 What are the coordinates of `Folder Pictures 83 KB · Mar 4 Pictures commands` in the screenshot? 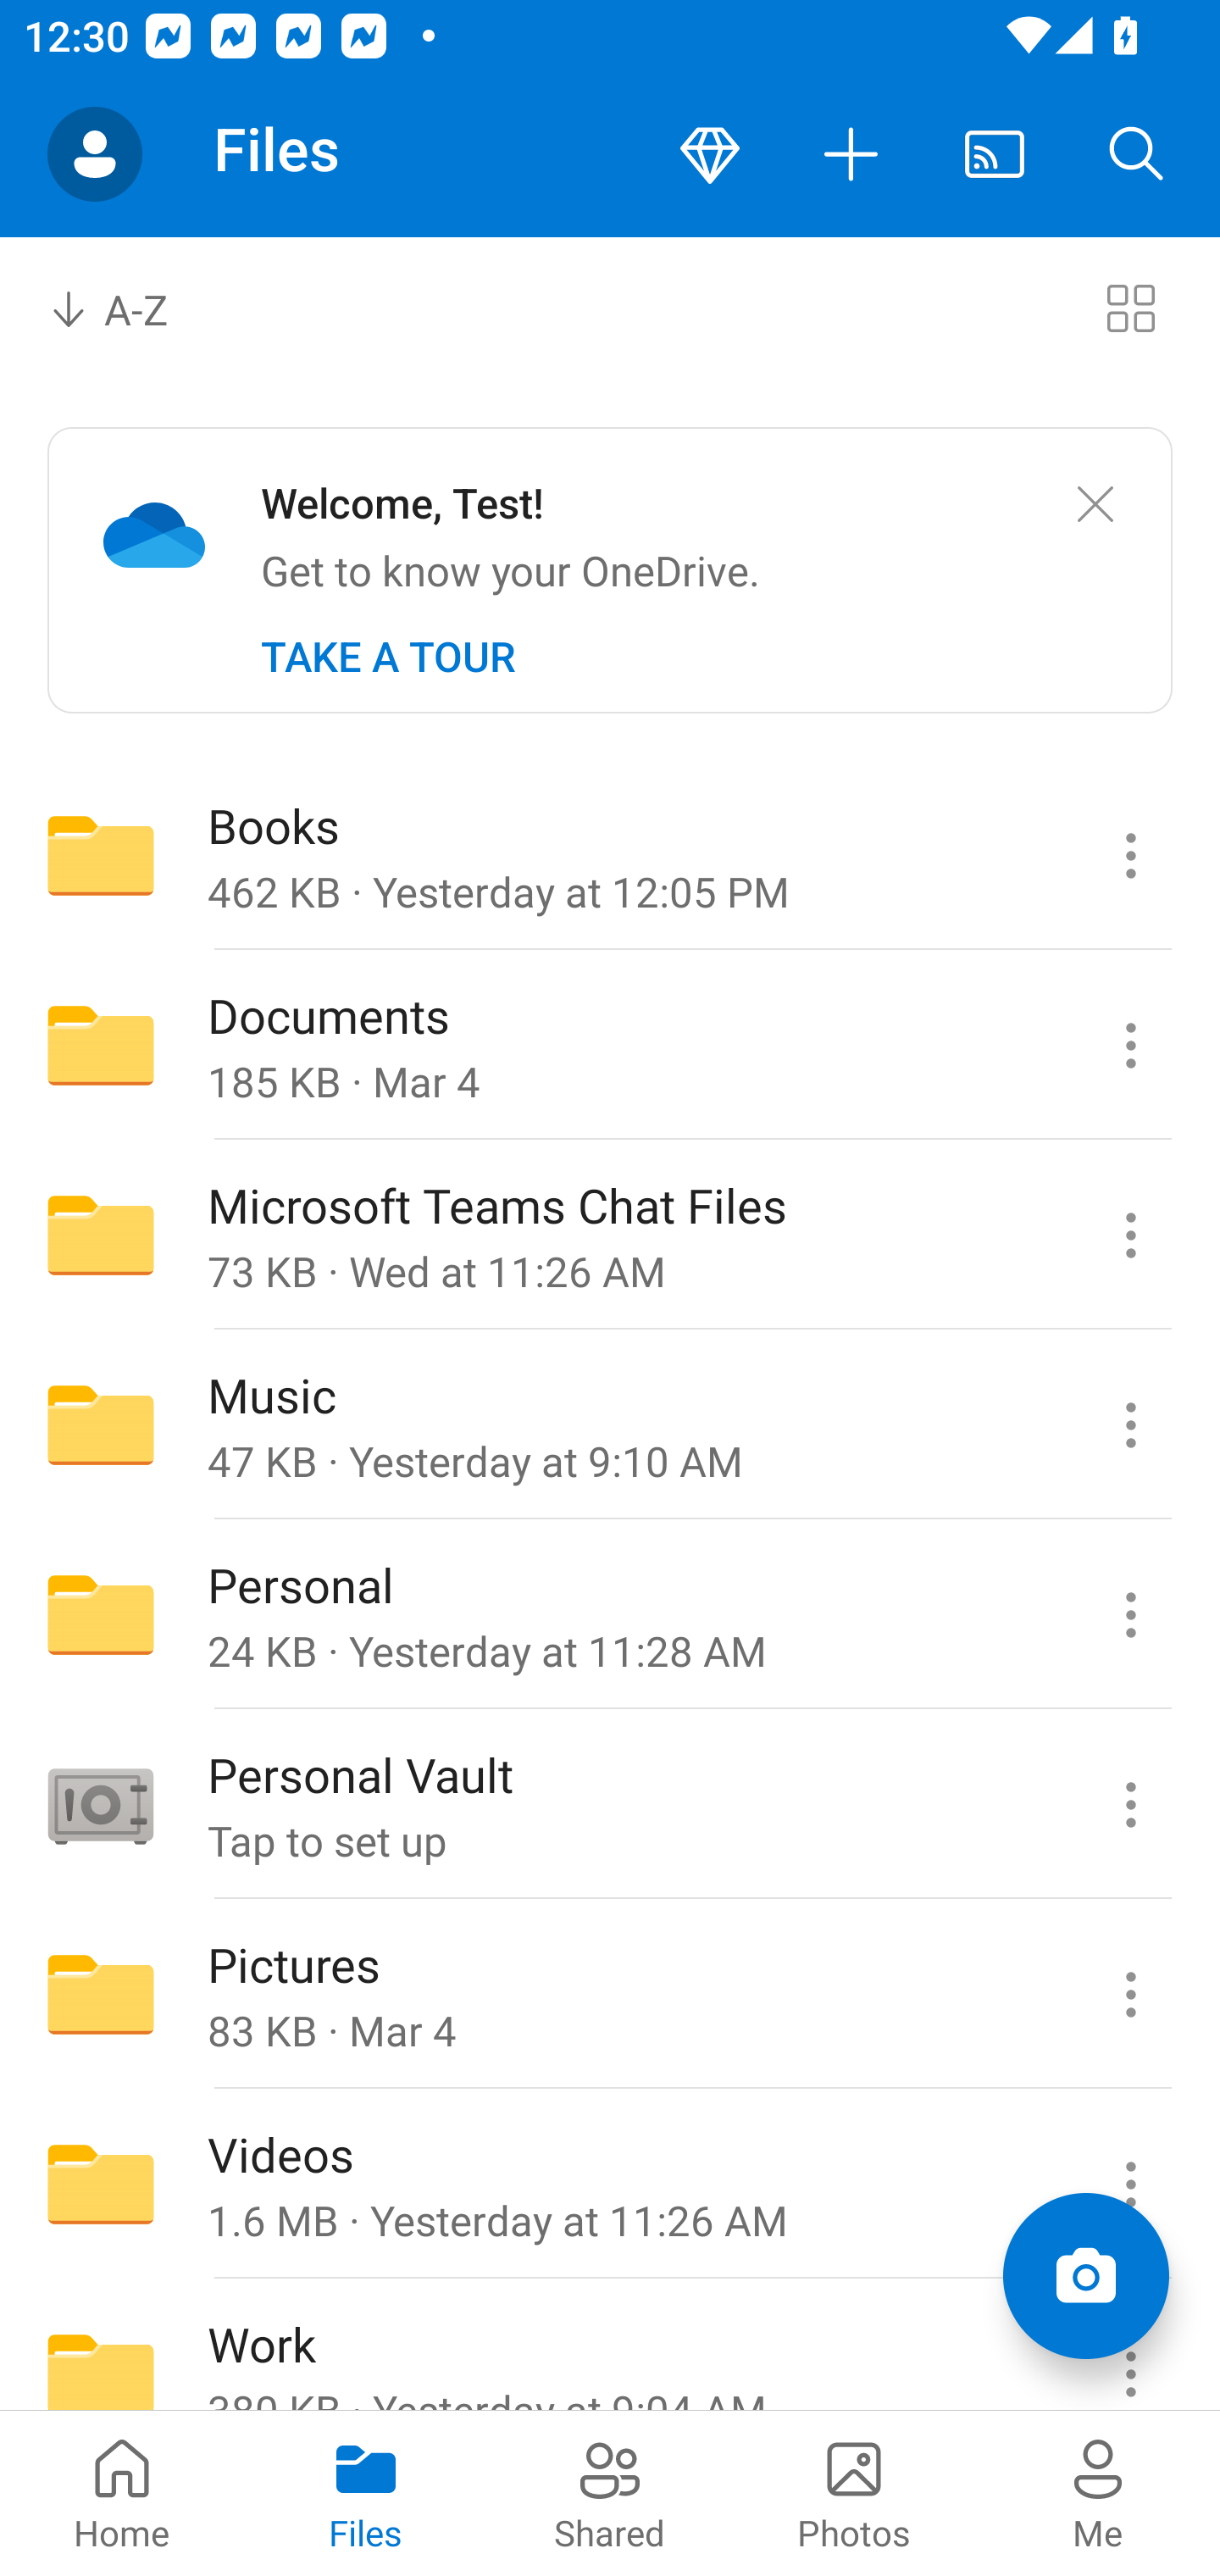 It's located at (610, 1995).